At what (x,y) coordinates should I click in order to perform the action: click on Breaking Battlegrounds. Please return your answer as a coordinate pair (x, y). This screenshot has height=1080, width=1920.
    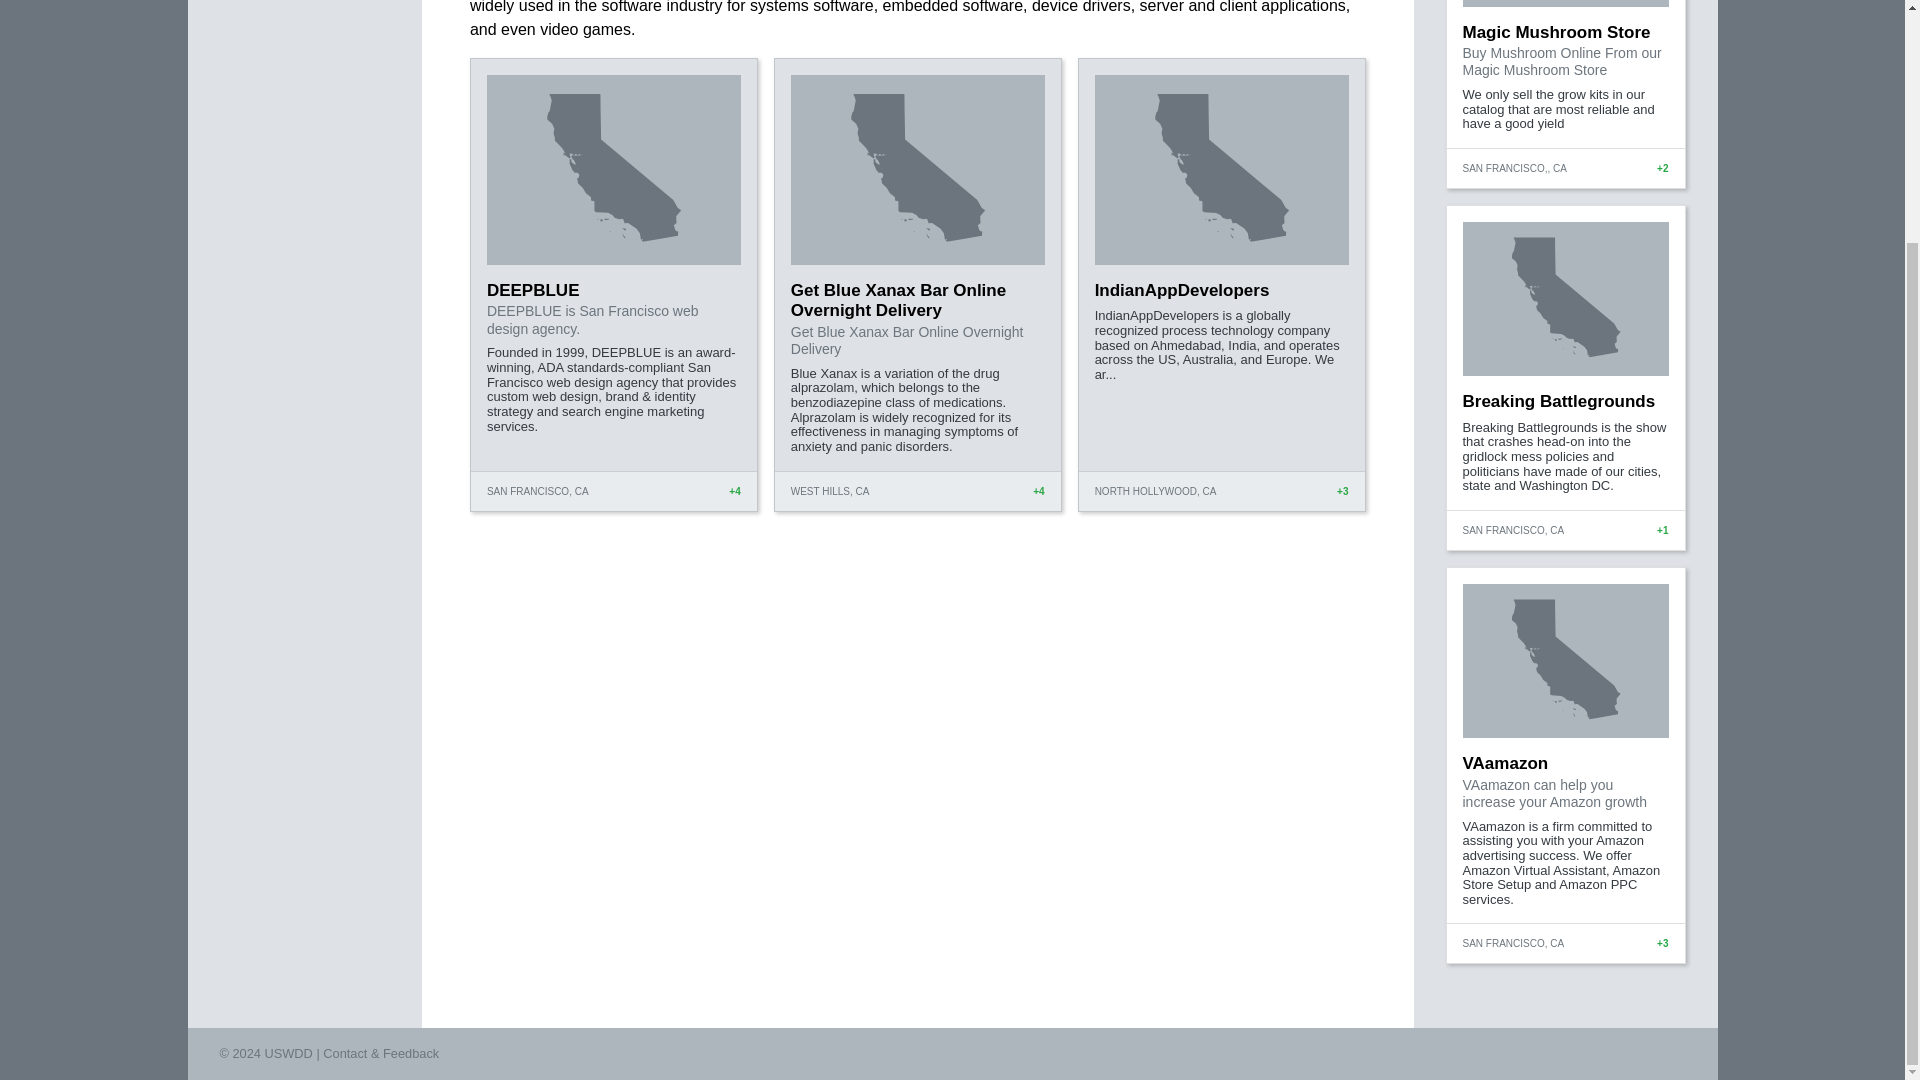
    Looking at the image, I should click on (1558, 402).